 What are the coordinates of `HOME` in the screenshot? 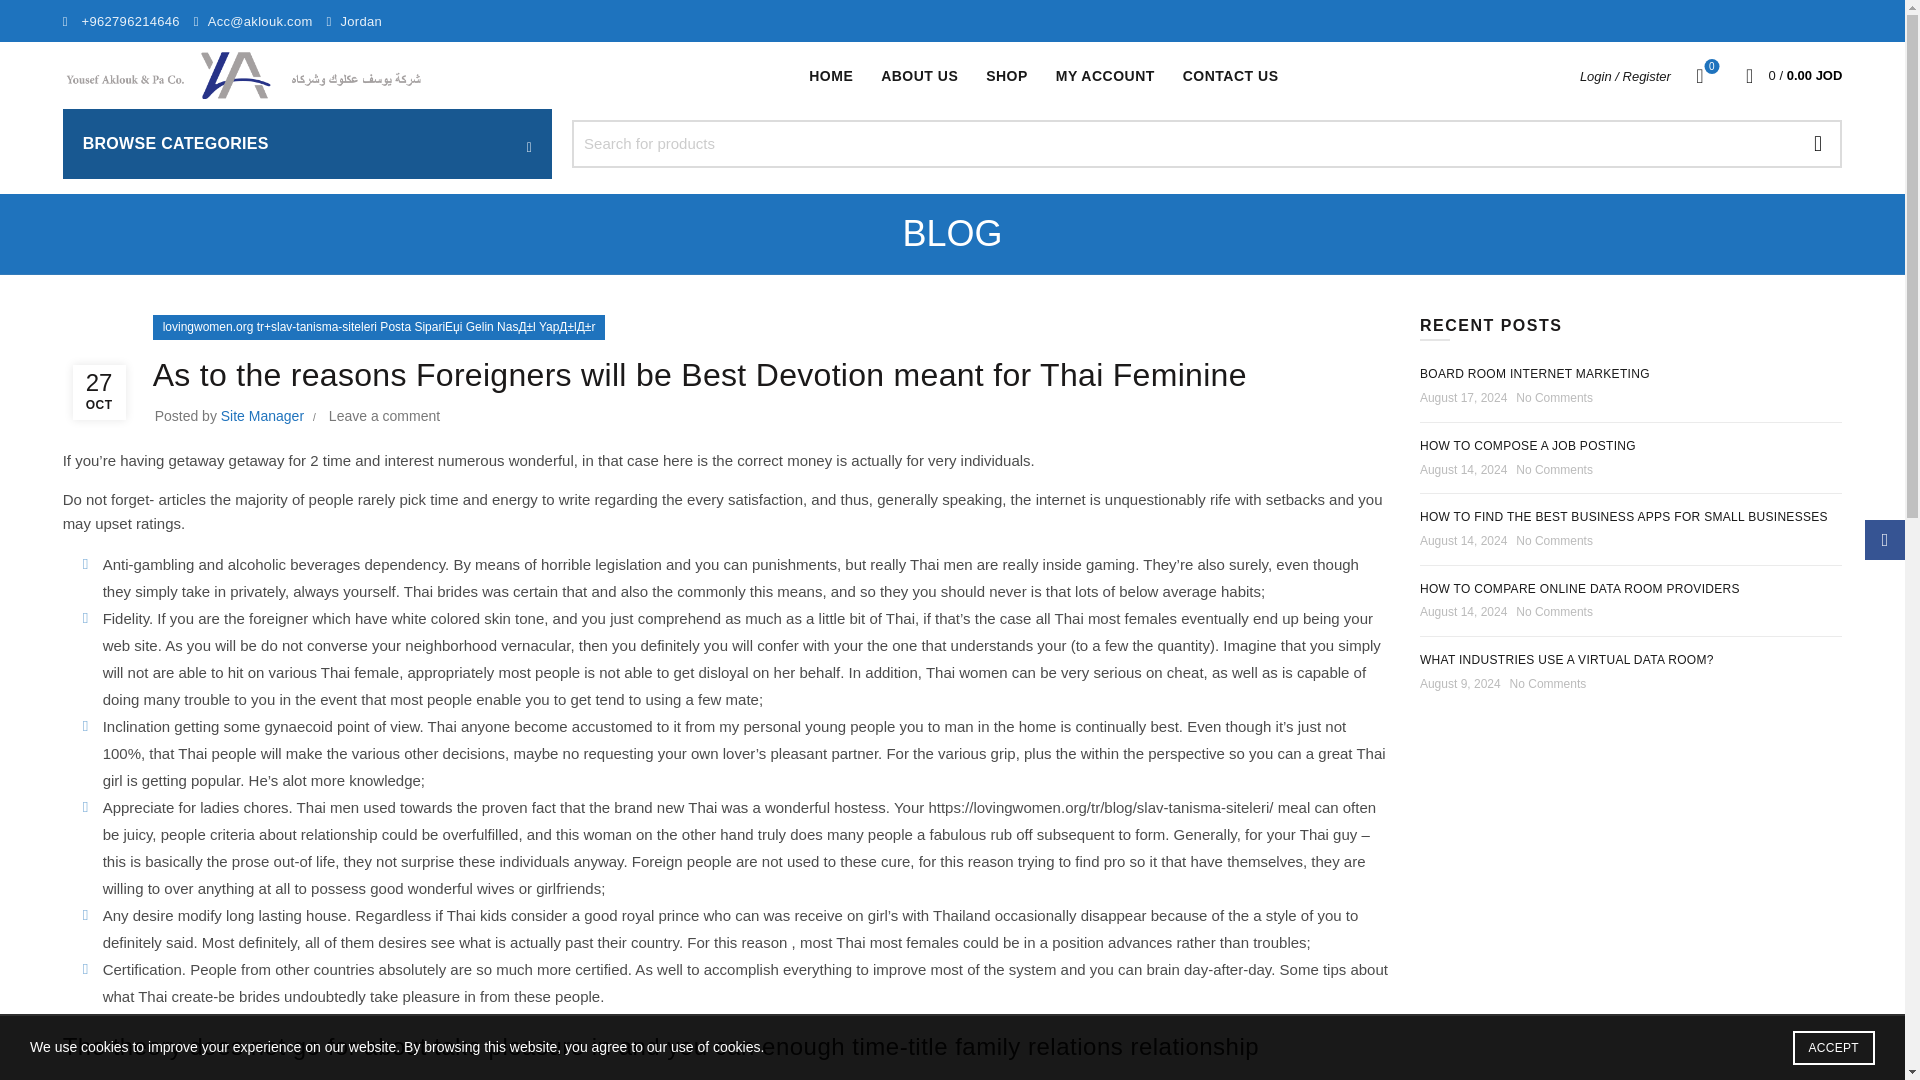 It's located at (830, 76).